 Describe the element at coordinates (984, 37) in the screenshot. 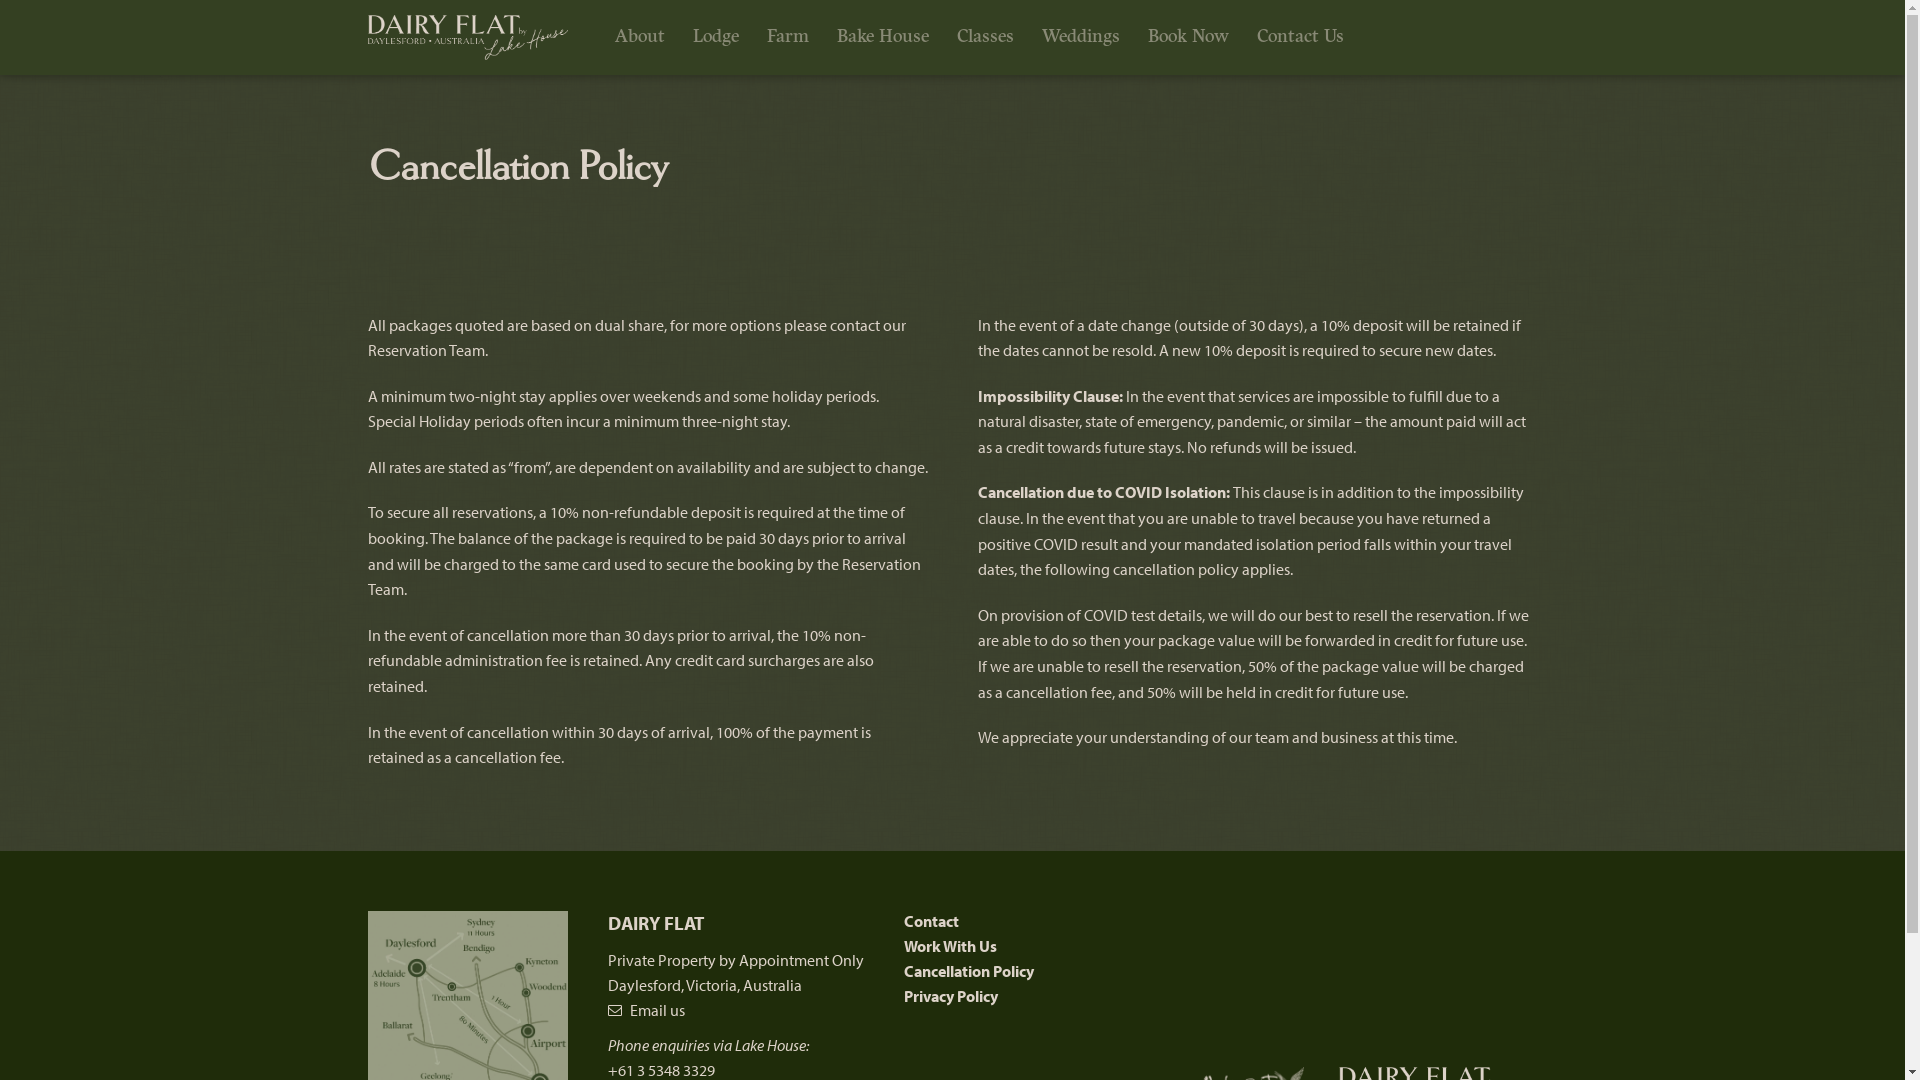

I see `Classes` at that location.